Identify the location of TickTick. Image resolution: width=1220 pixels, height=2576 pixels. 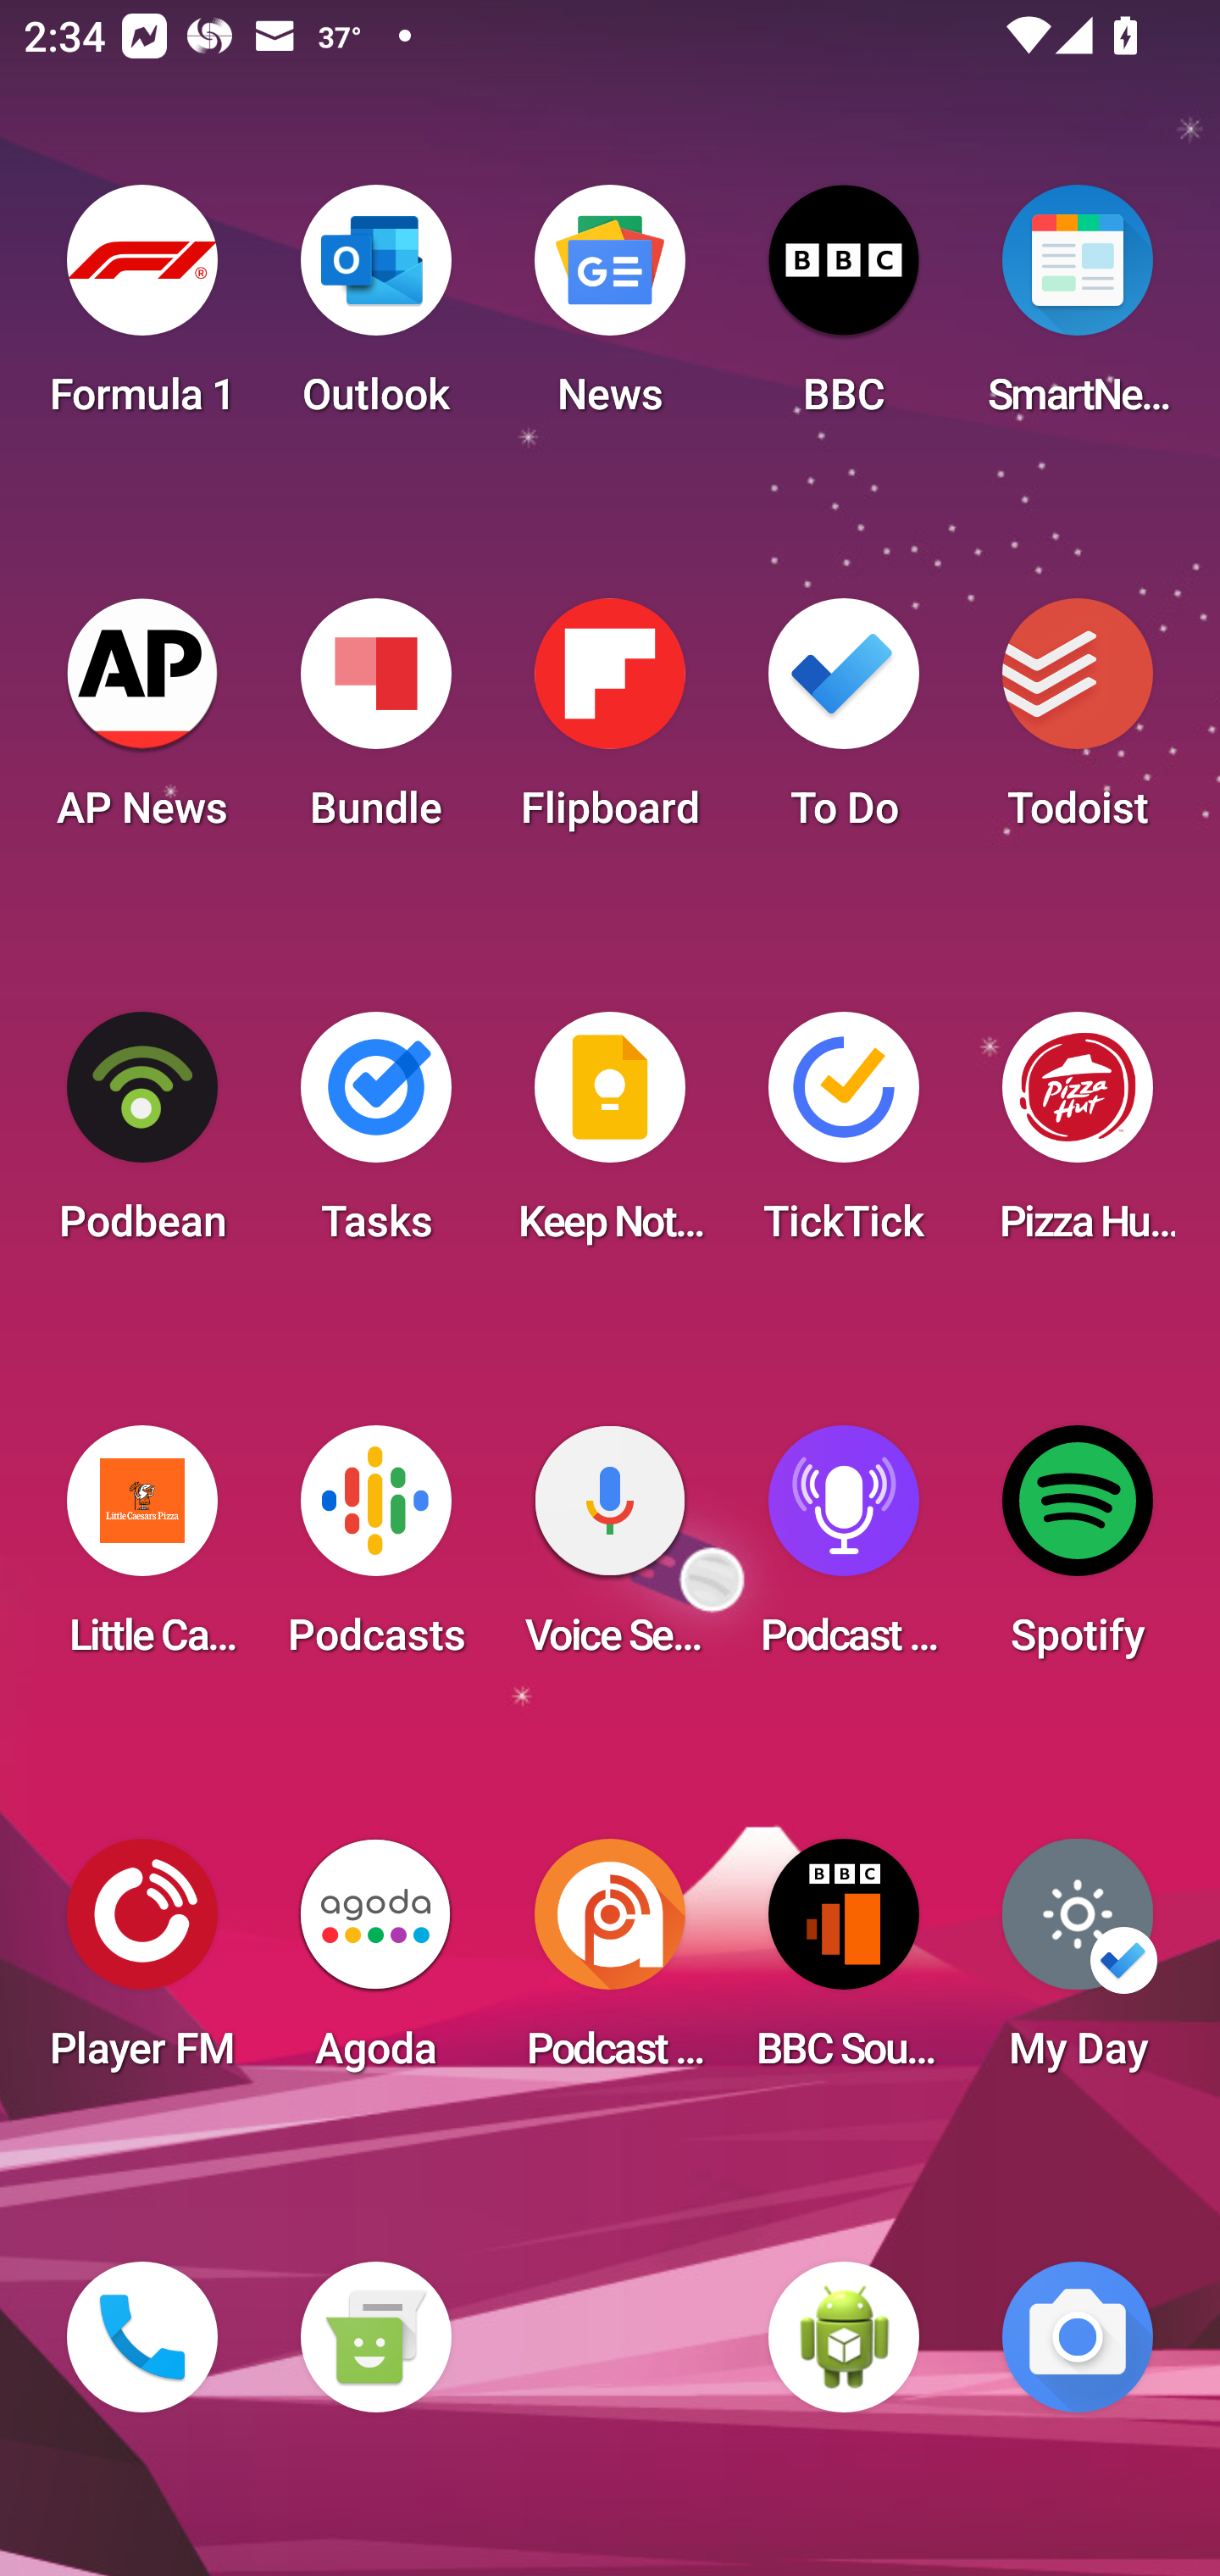
(844, 1137).